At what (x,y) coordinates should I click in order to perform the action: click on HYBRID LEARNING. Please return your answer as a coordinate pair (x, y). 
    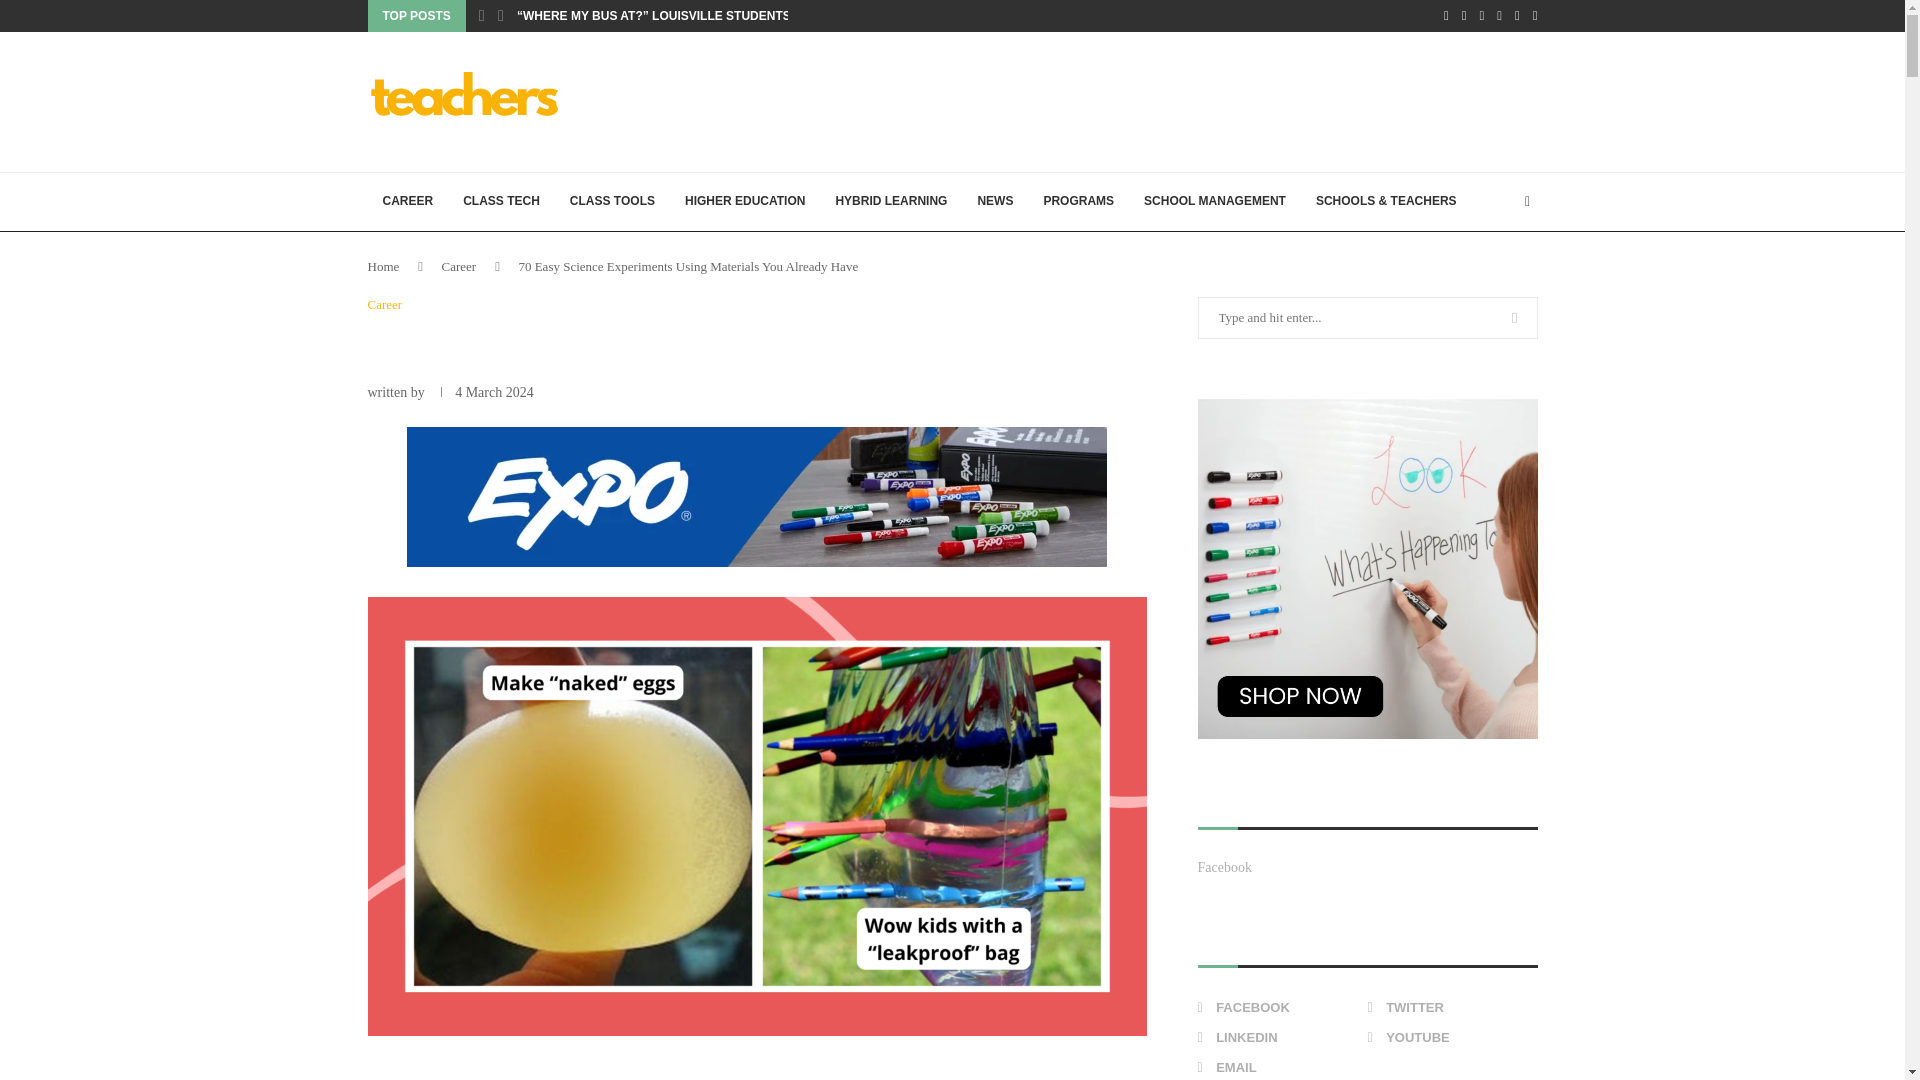
    Looking at the image, I should click on (890, 202).